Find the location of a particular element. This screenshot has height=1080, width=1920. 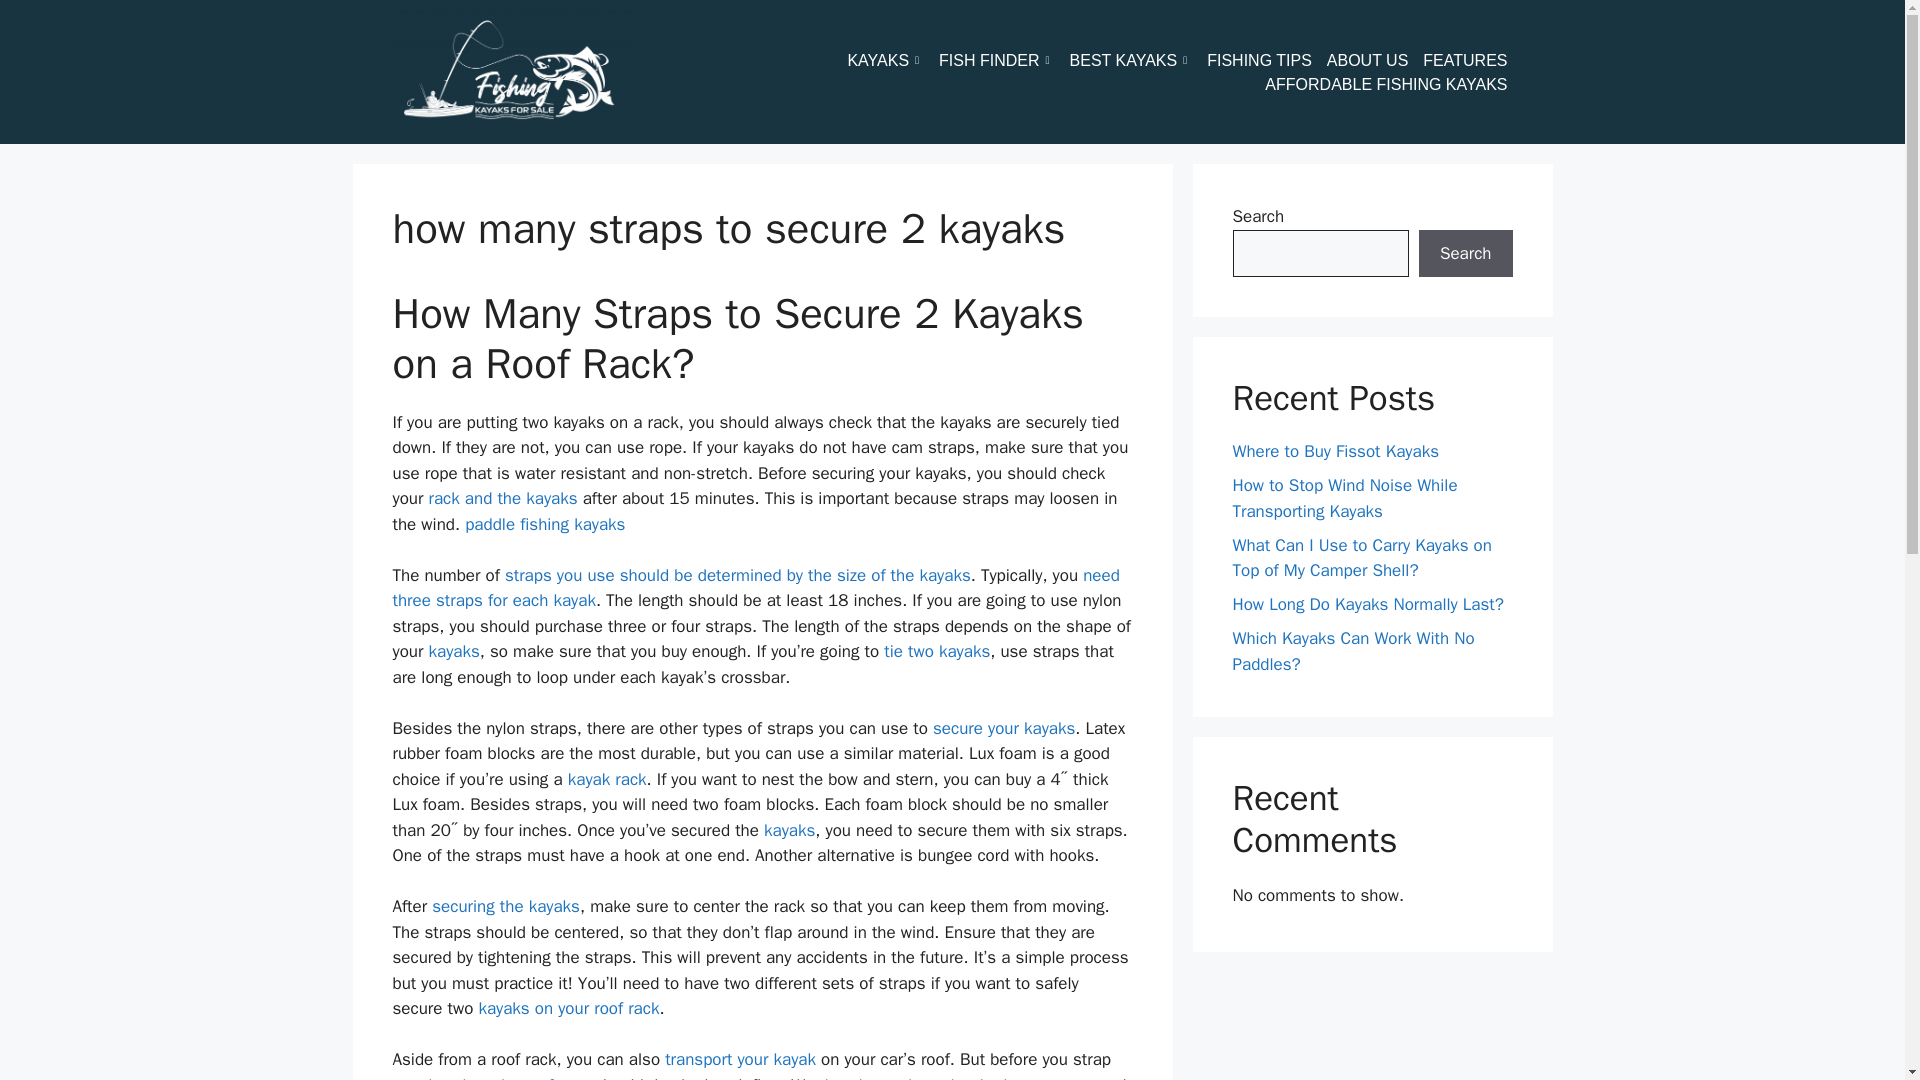

FISHING TIPS is located at coordinates (1266, 60).